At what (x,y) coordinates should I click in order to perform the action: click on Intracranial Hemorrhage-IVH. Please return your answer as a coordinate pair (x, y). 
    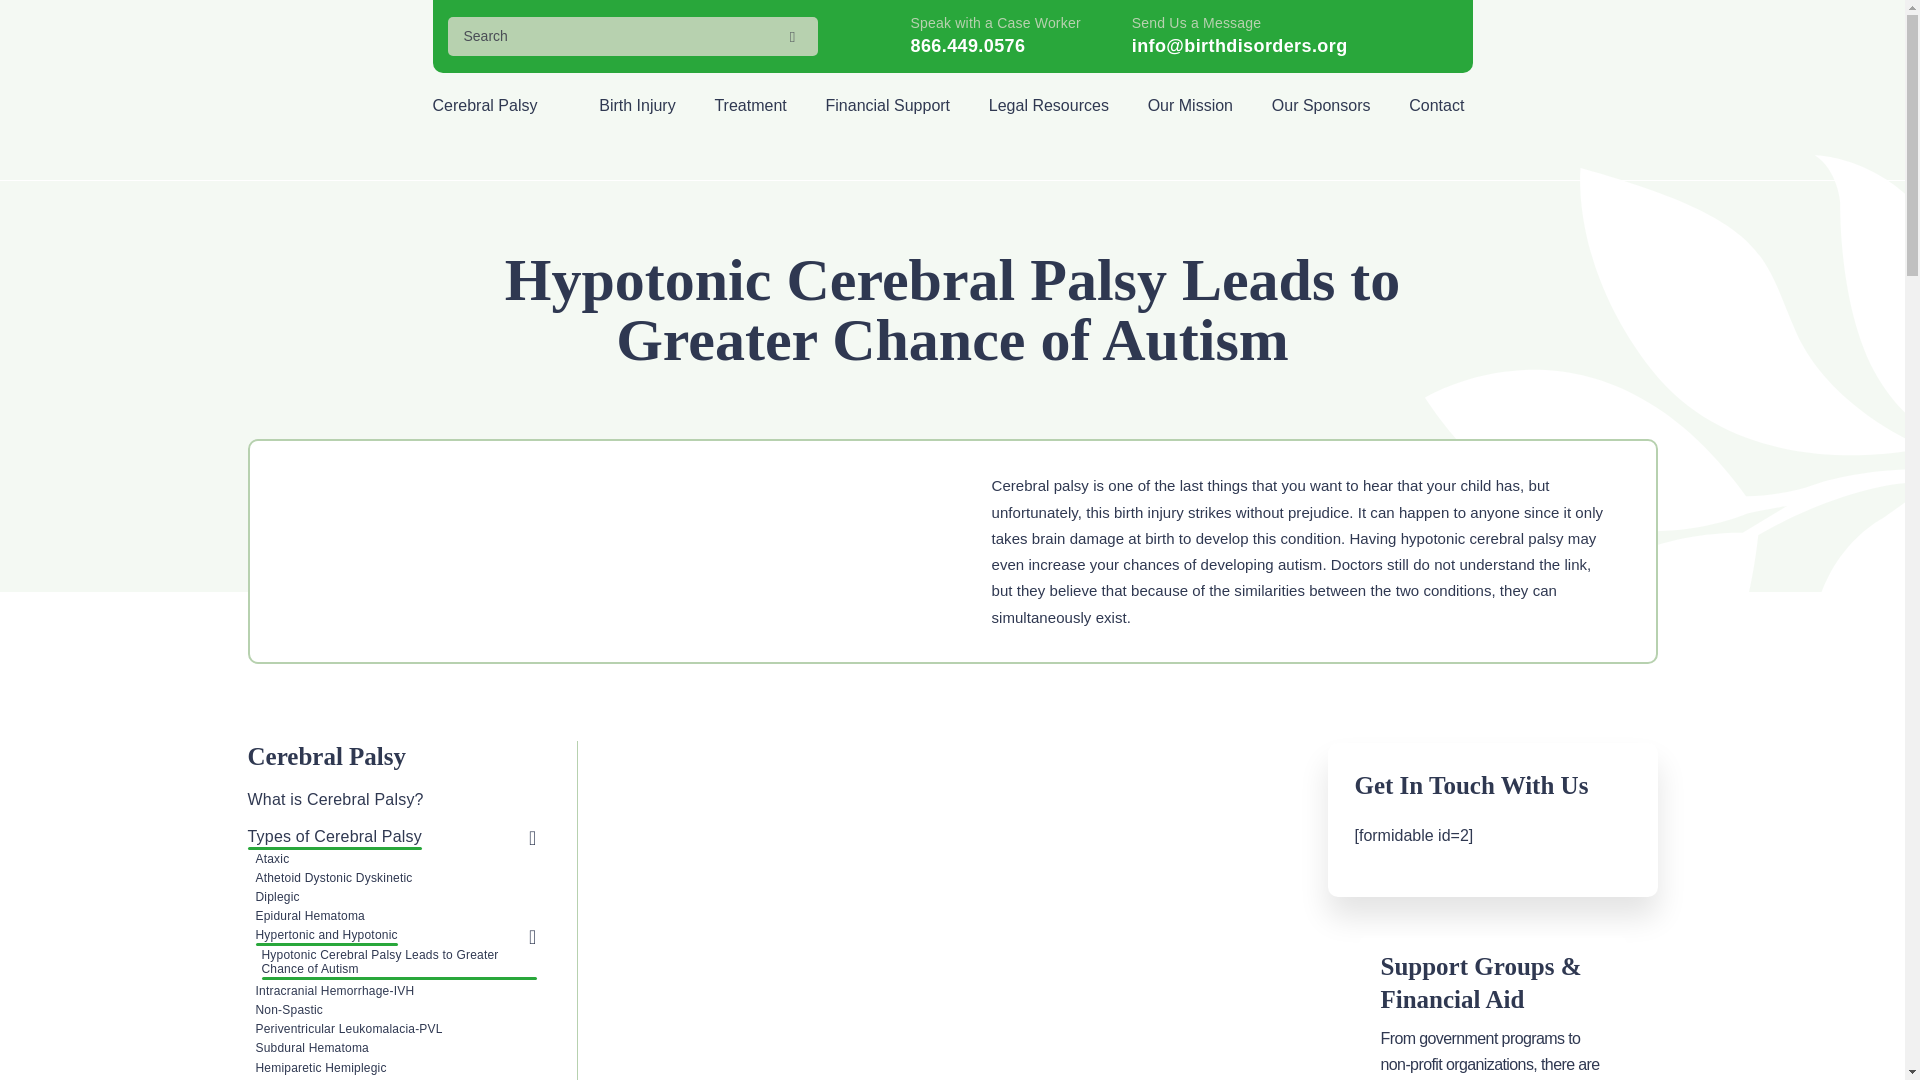
    Looking at the image, I should click on (334, 992).